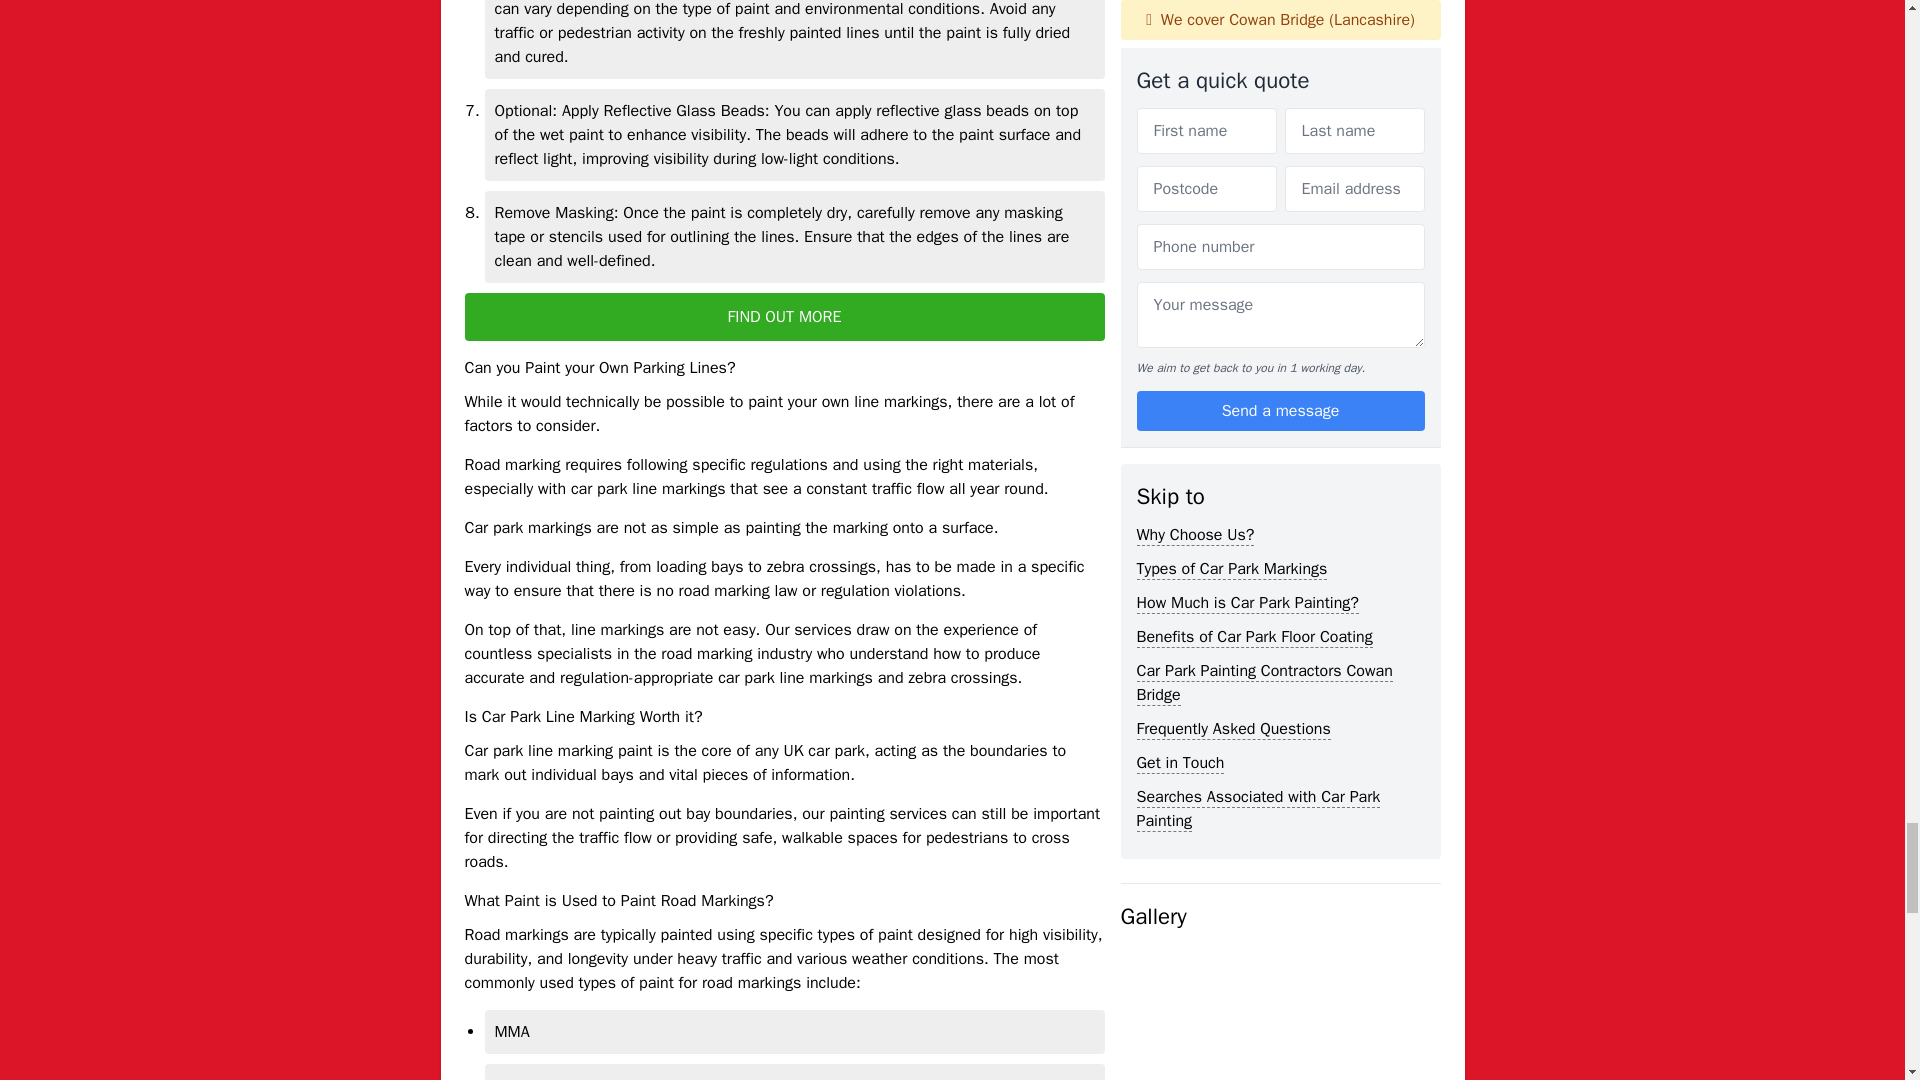 The height and width of the screenshot is (1080, 1920). What do you see at coordinates (784, 316) in the screenshot?
I see `FIND OUT MORE` at bounding box center [784, 316].